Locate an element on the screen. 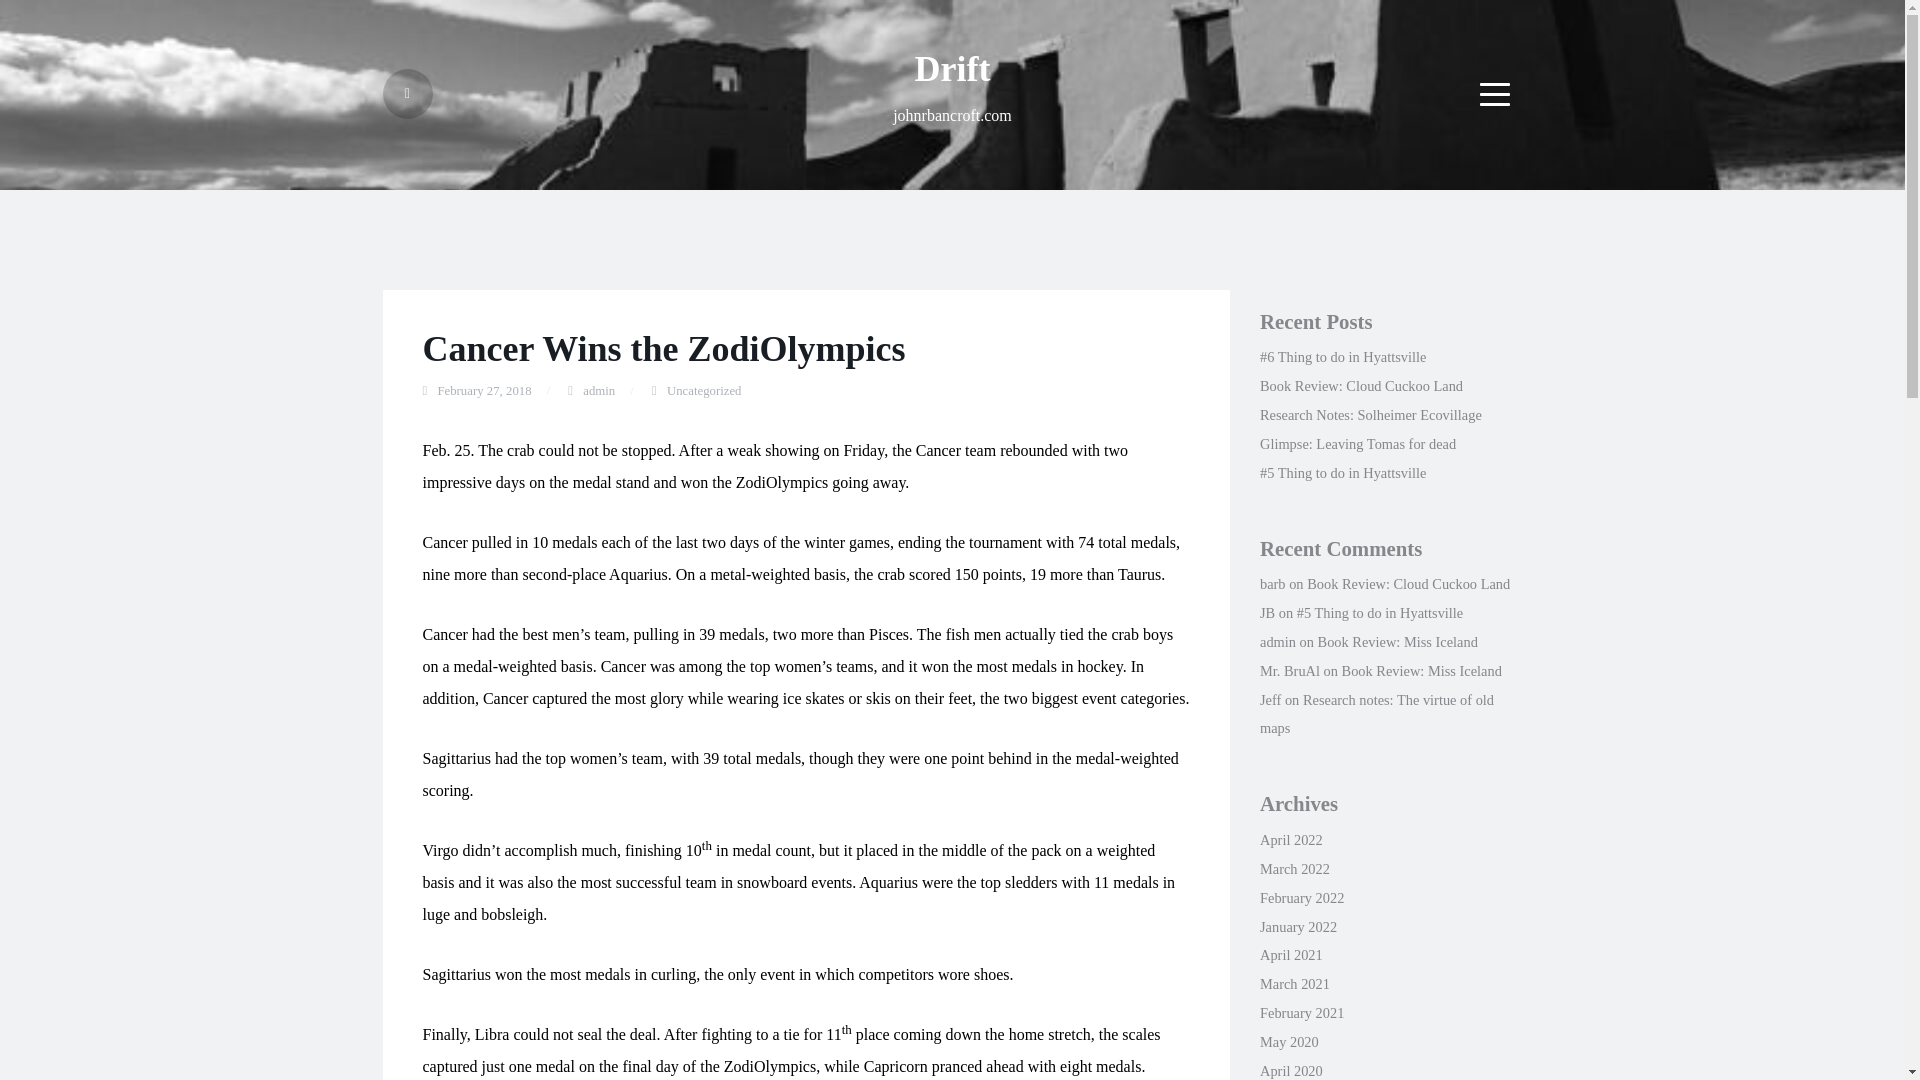 The image size is (1920, 1080). Glimpse: Leaving Tomas for dead is located at coordinates (1357, 444).